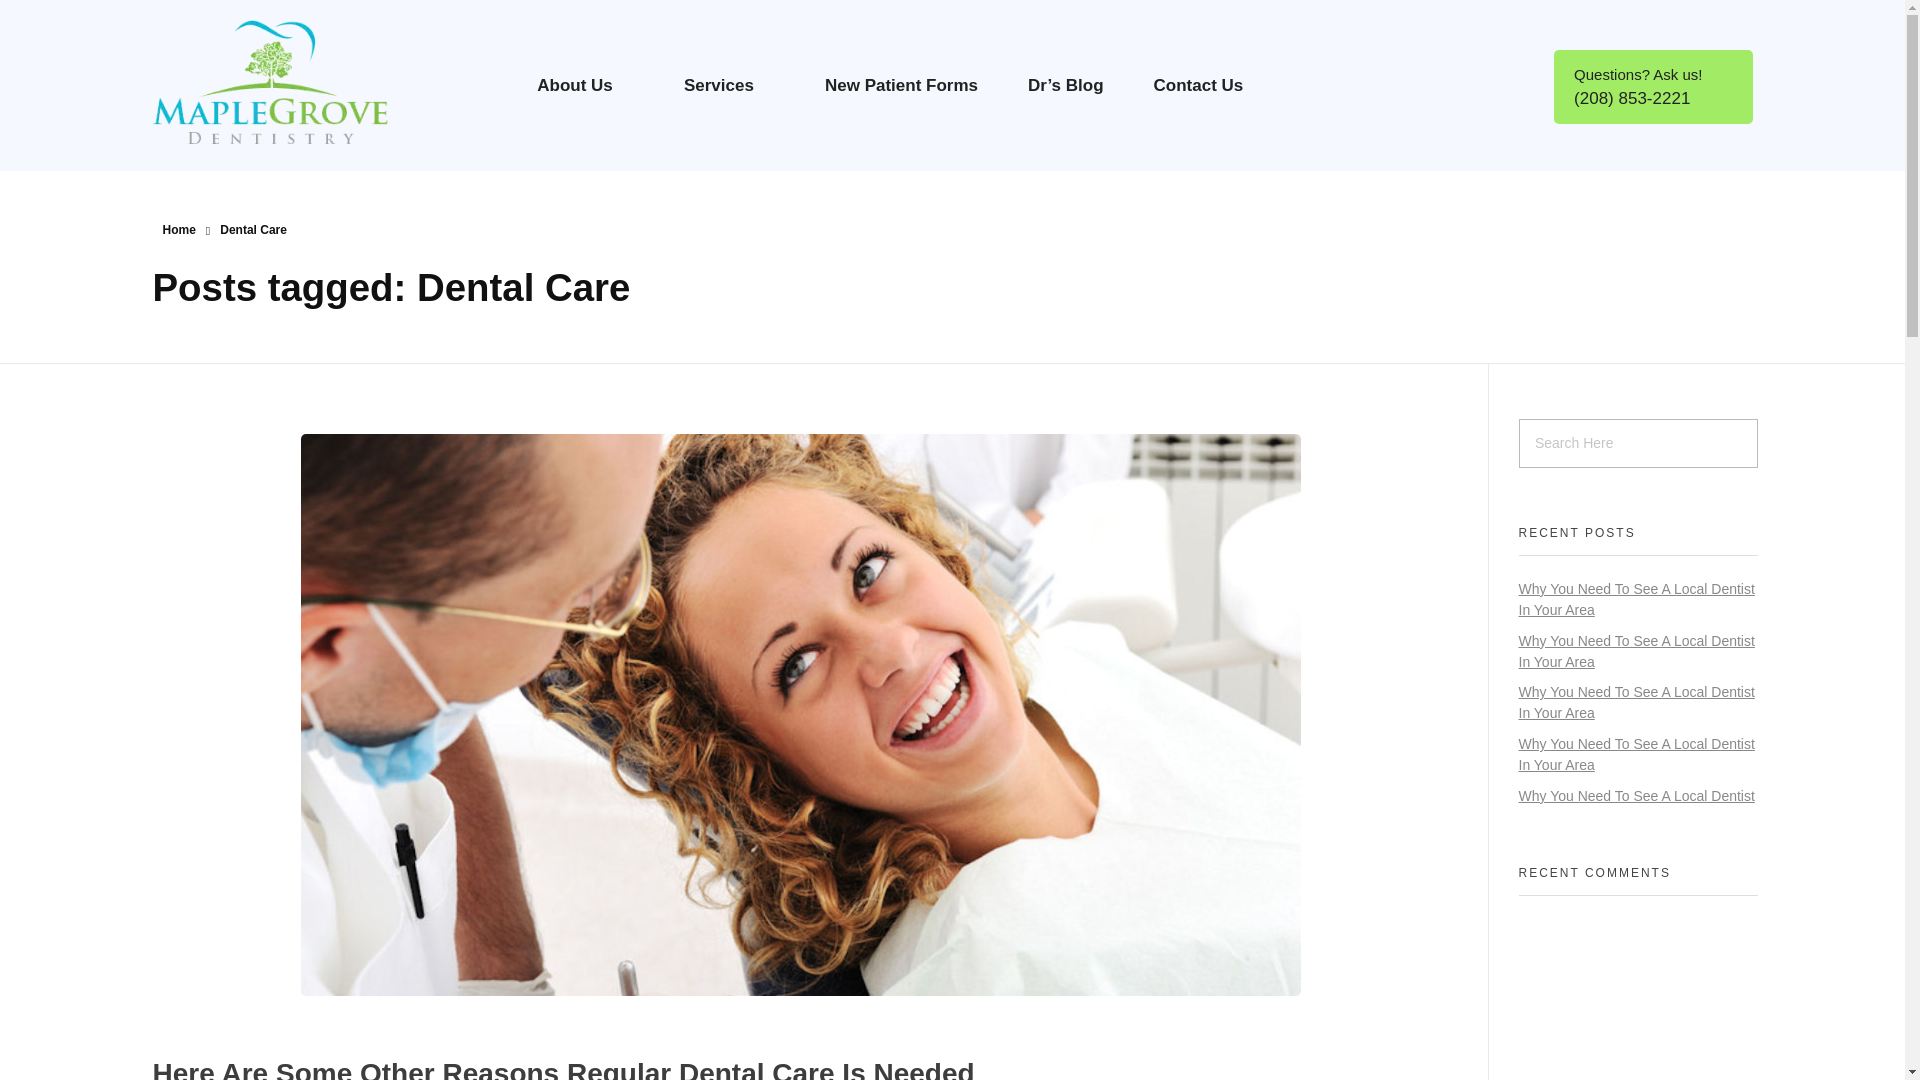 The image size is (1920, 1080). Describe the element at coordinates (288, 82) in the screenshot. I see `Maple Grove Dentistry` at that location.